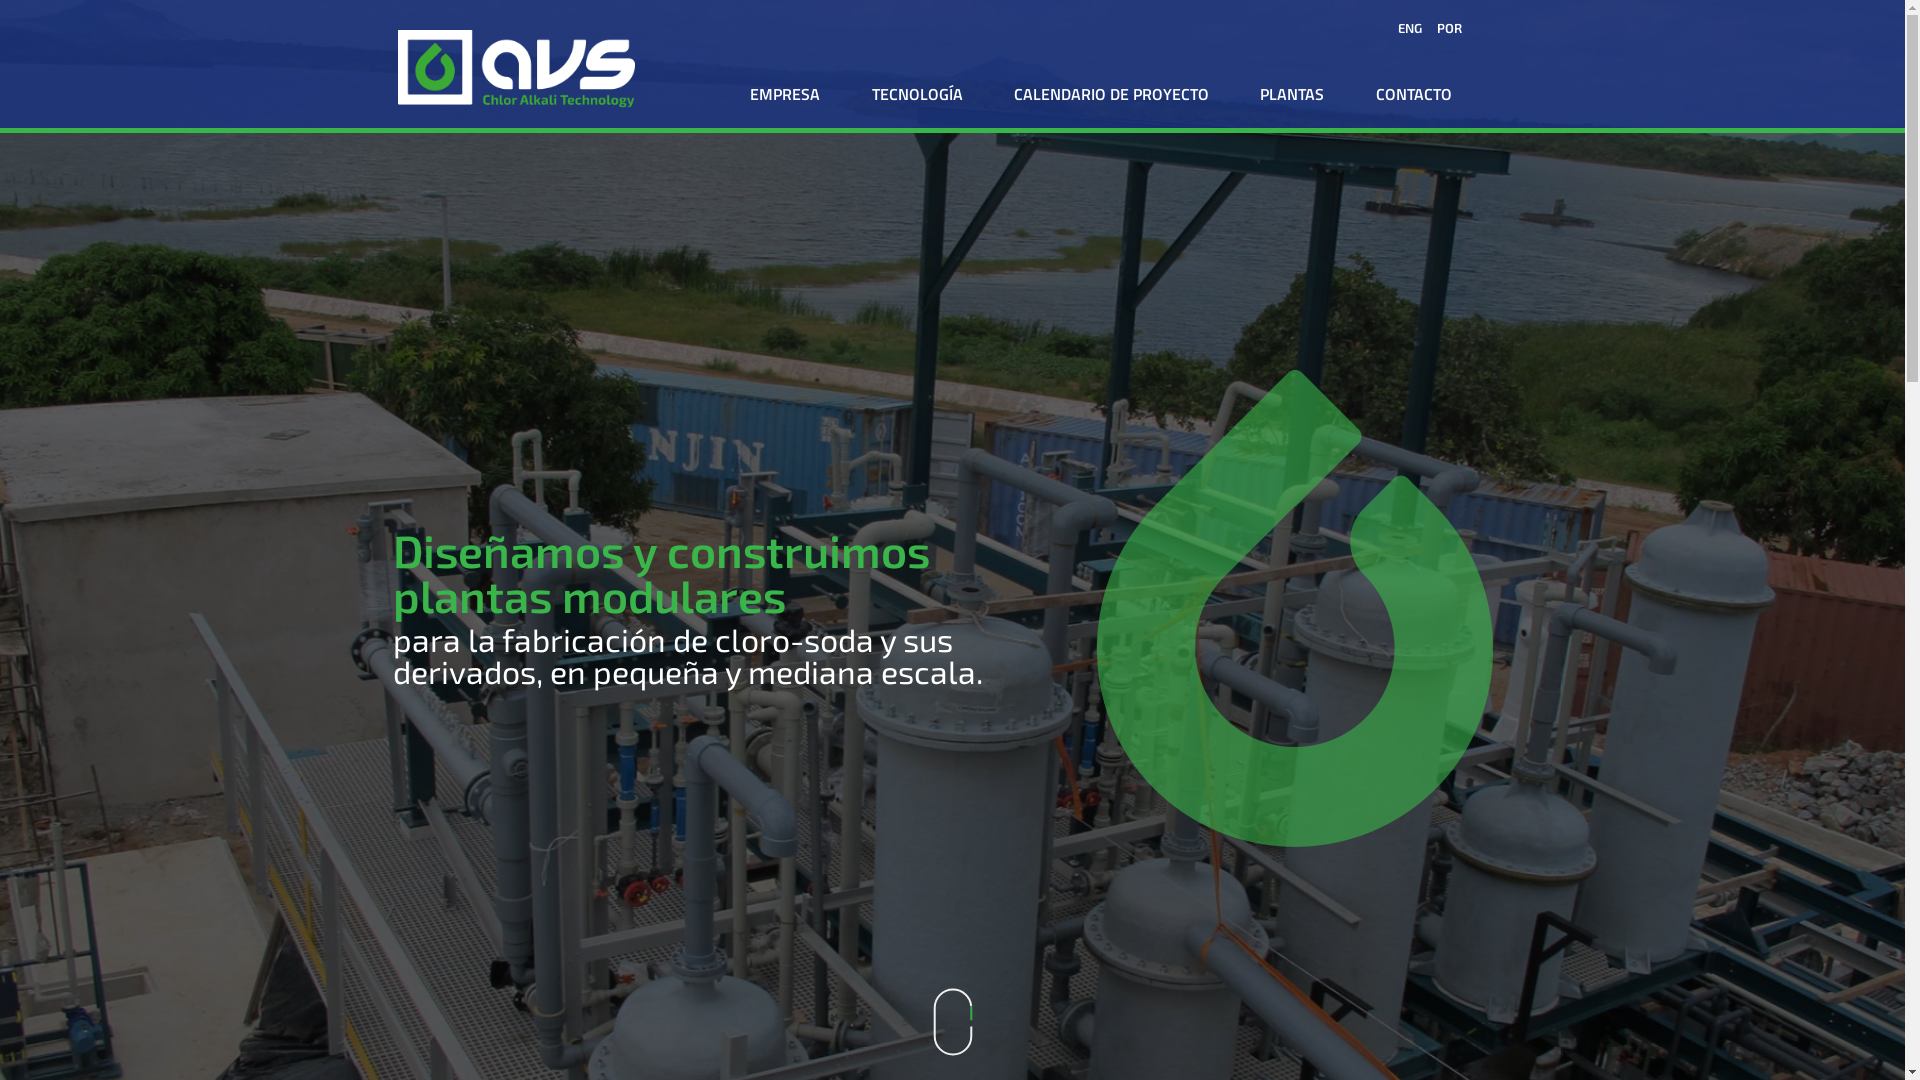 This screenshot has height=1080, width=1920. What do you see at coordinates (1110, 94) in the screenshot?
I see `CALENDARIO DE PROYECTO` at bounding box center [1110, 94].